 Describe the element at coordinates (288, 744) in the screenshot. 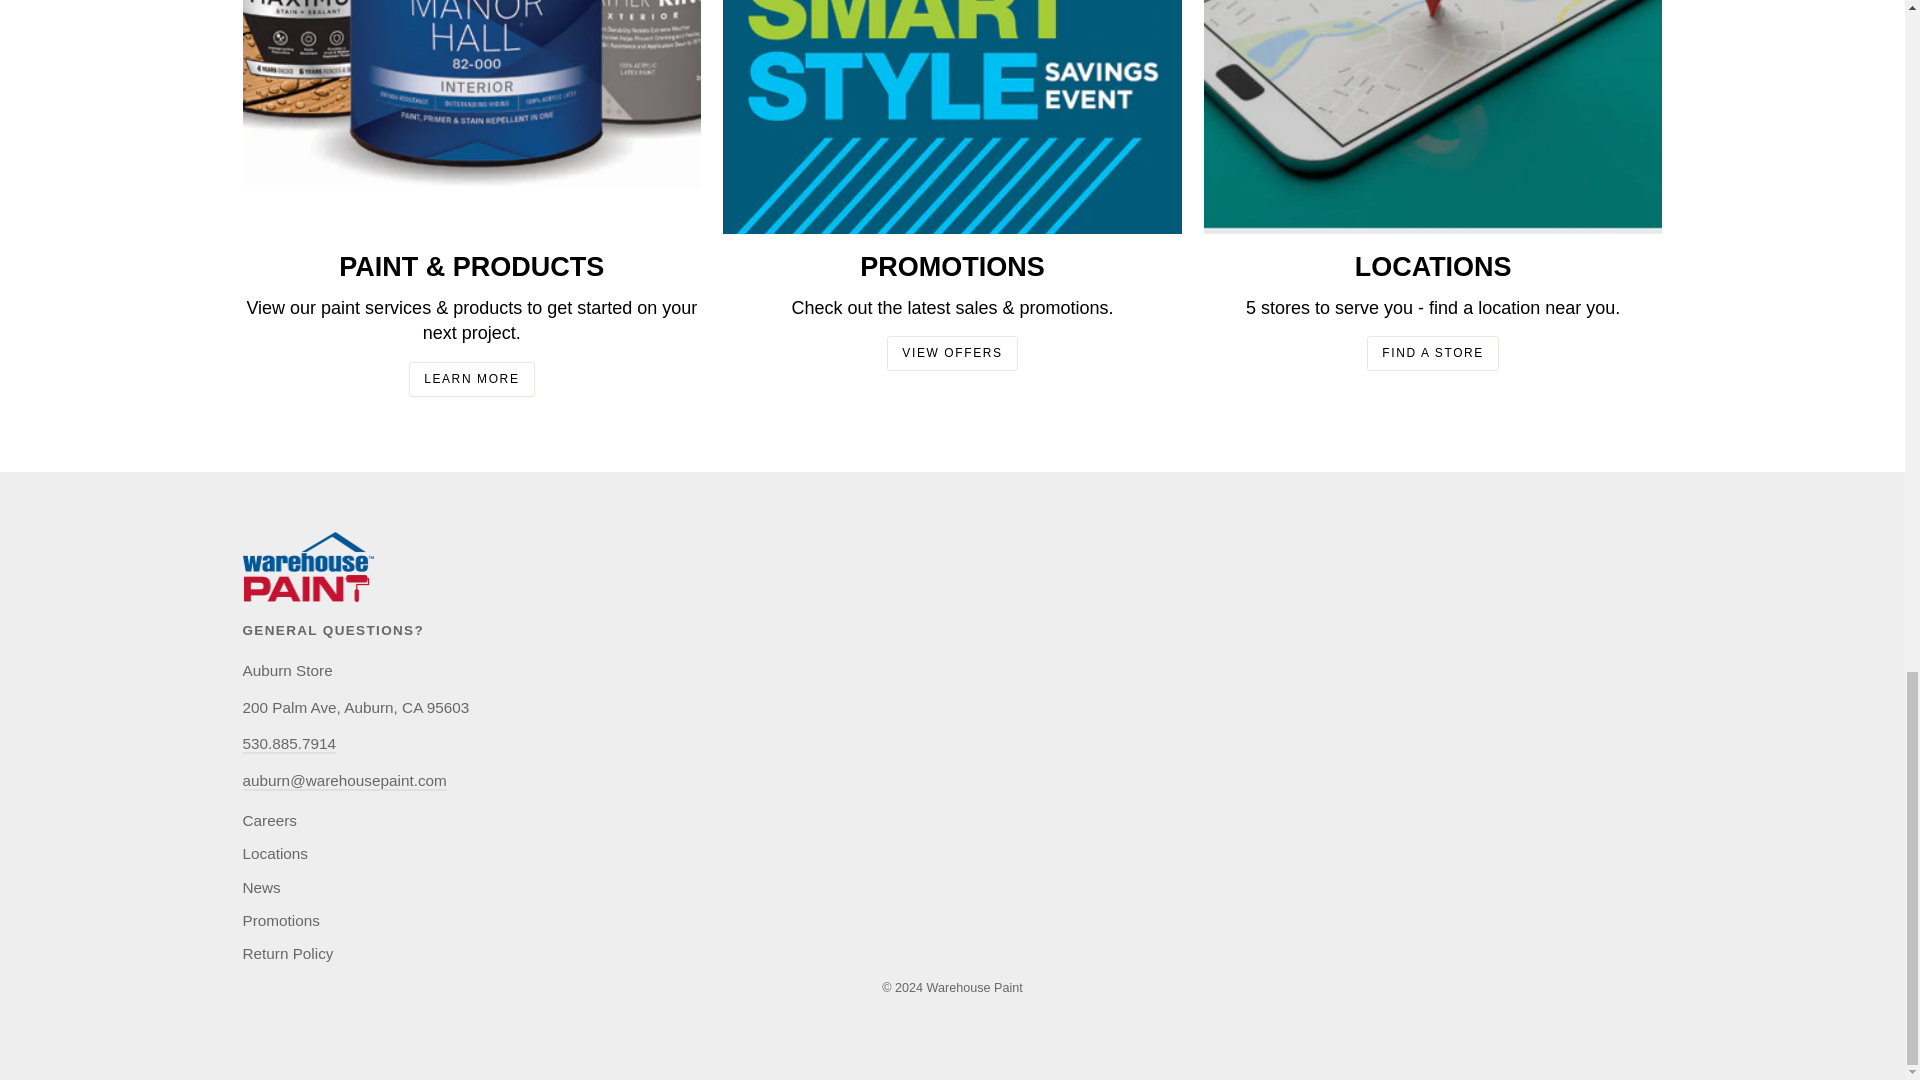

I see `tel:530-885-7914` at that location.